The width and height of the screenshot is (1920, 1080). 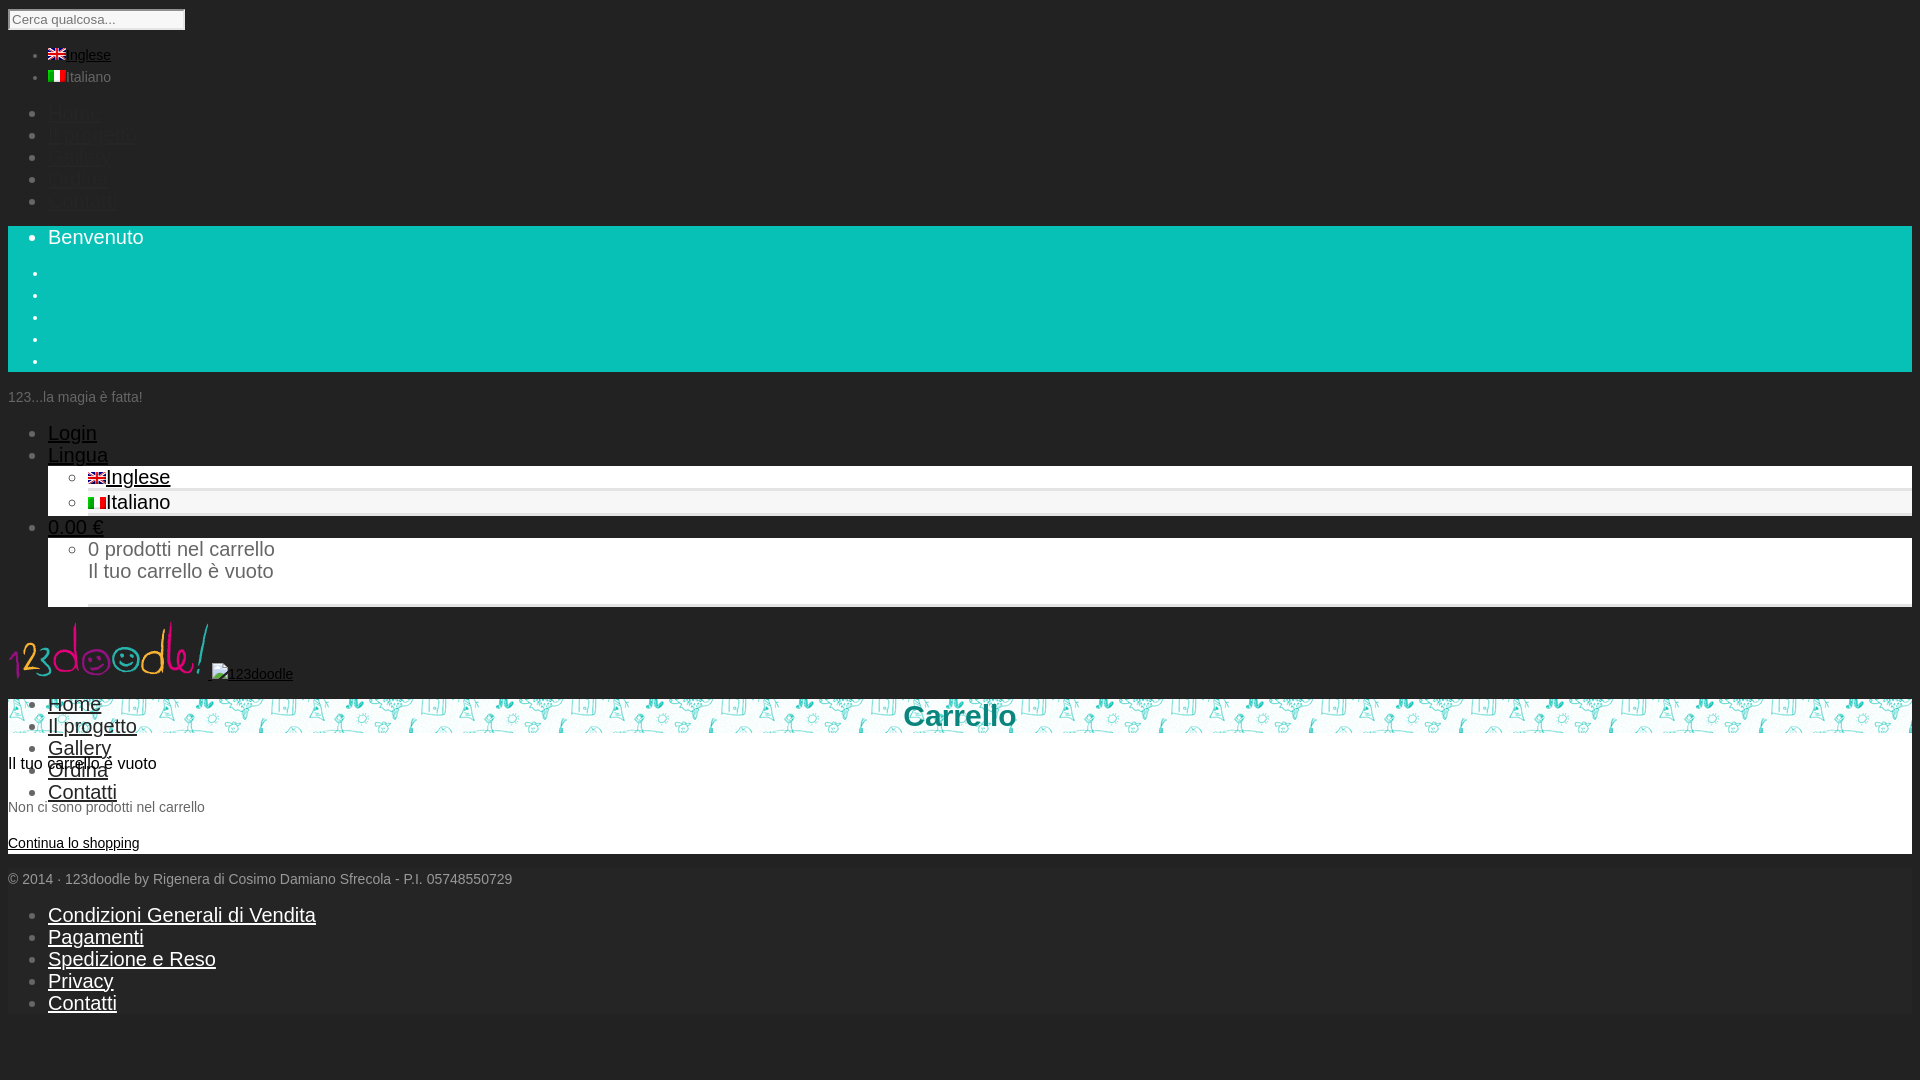 I want to click on Inglese, so click(x=130, y=477).